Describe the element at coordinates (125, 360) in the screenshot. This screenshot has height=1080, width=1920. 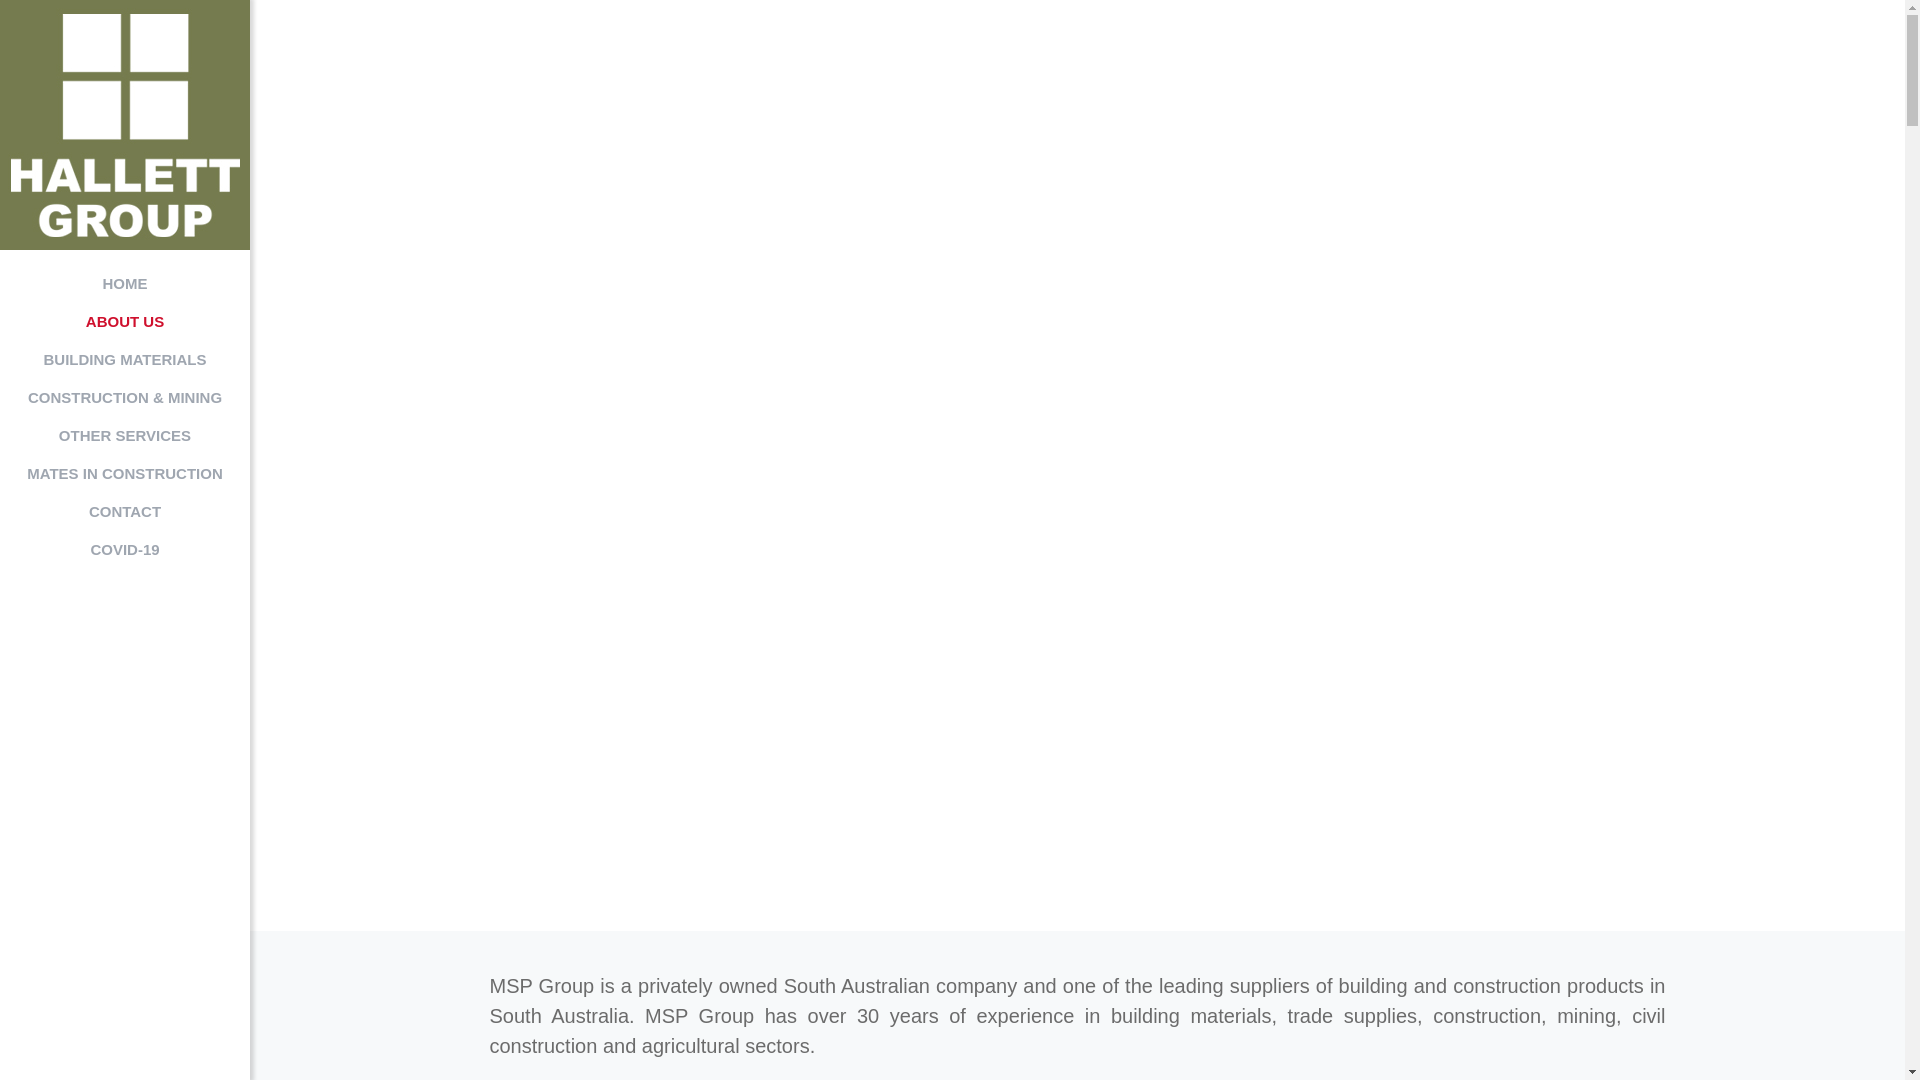
I see `BUILDING MATERIALS` at that location.